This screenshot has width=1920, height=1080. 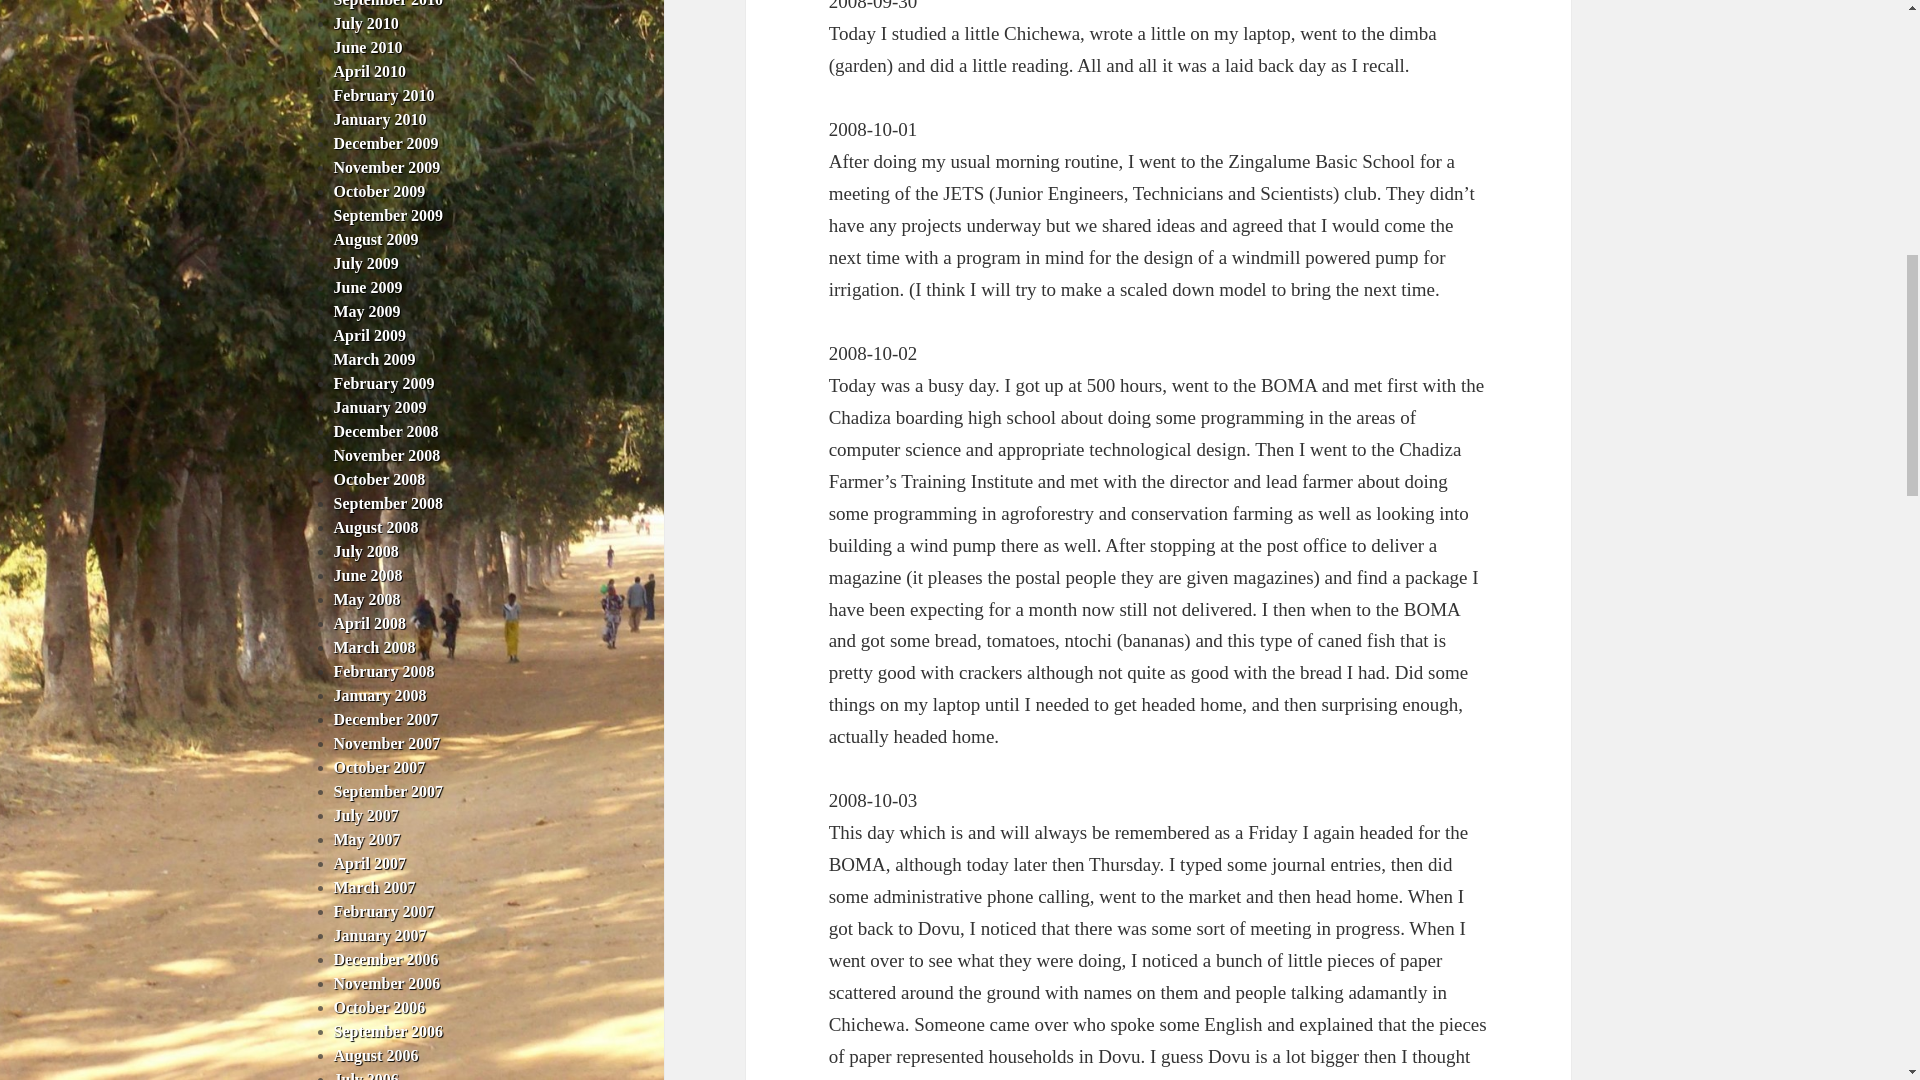 What do you see at coordinates (380, 120) in the screenshot?
I see `January 2010` at bounding box center [380, 120].